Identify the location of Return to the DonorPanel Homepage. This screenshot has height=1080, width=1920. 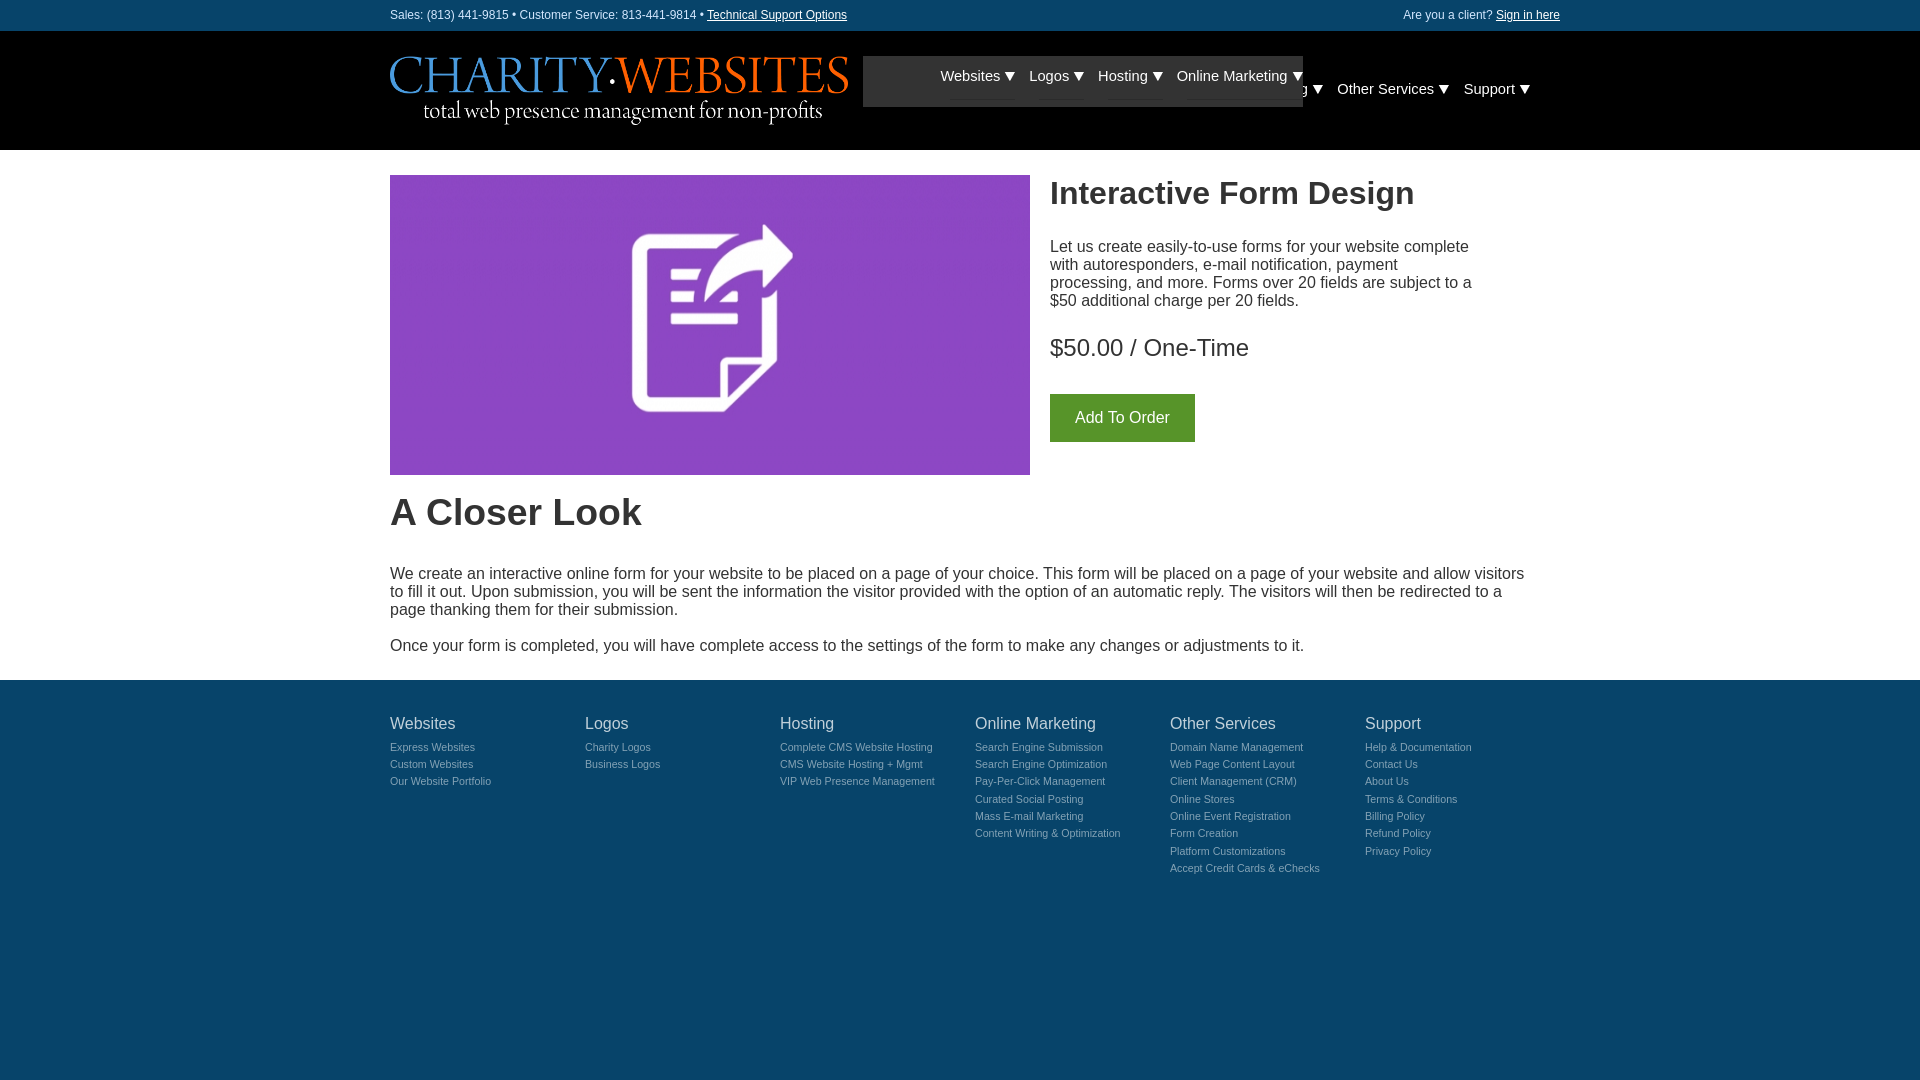
(618, 90).